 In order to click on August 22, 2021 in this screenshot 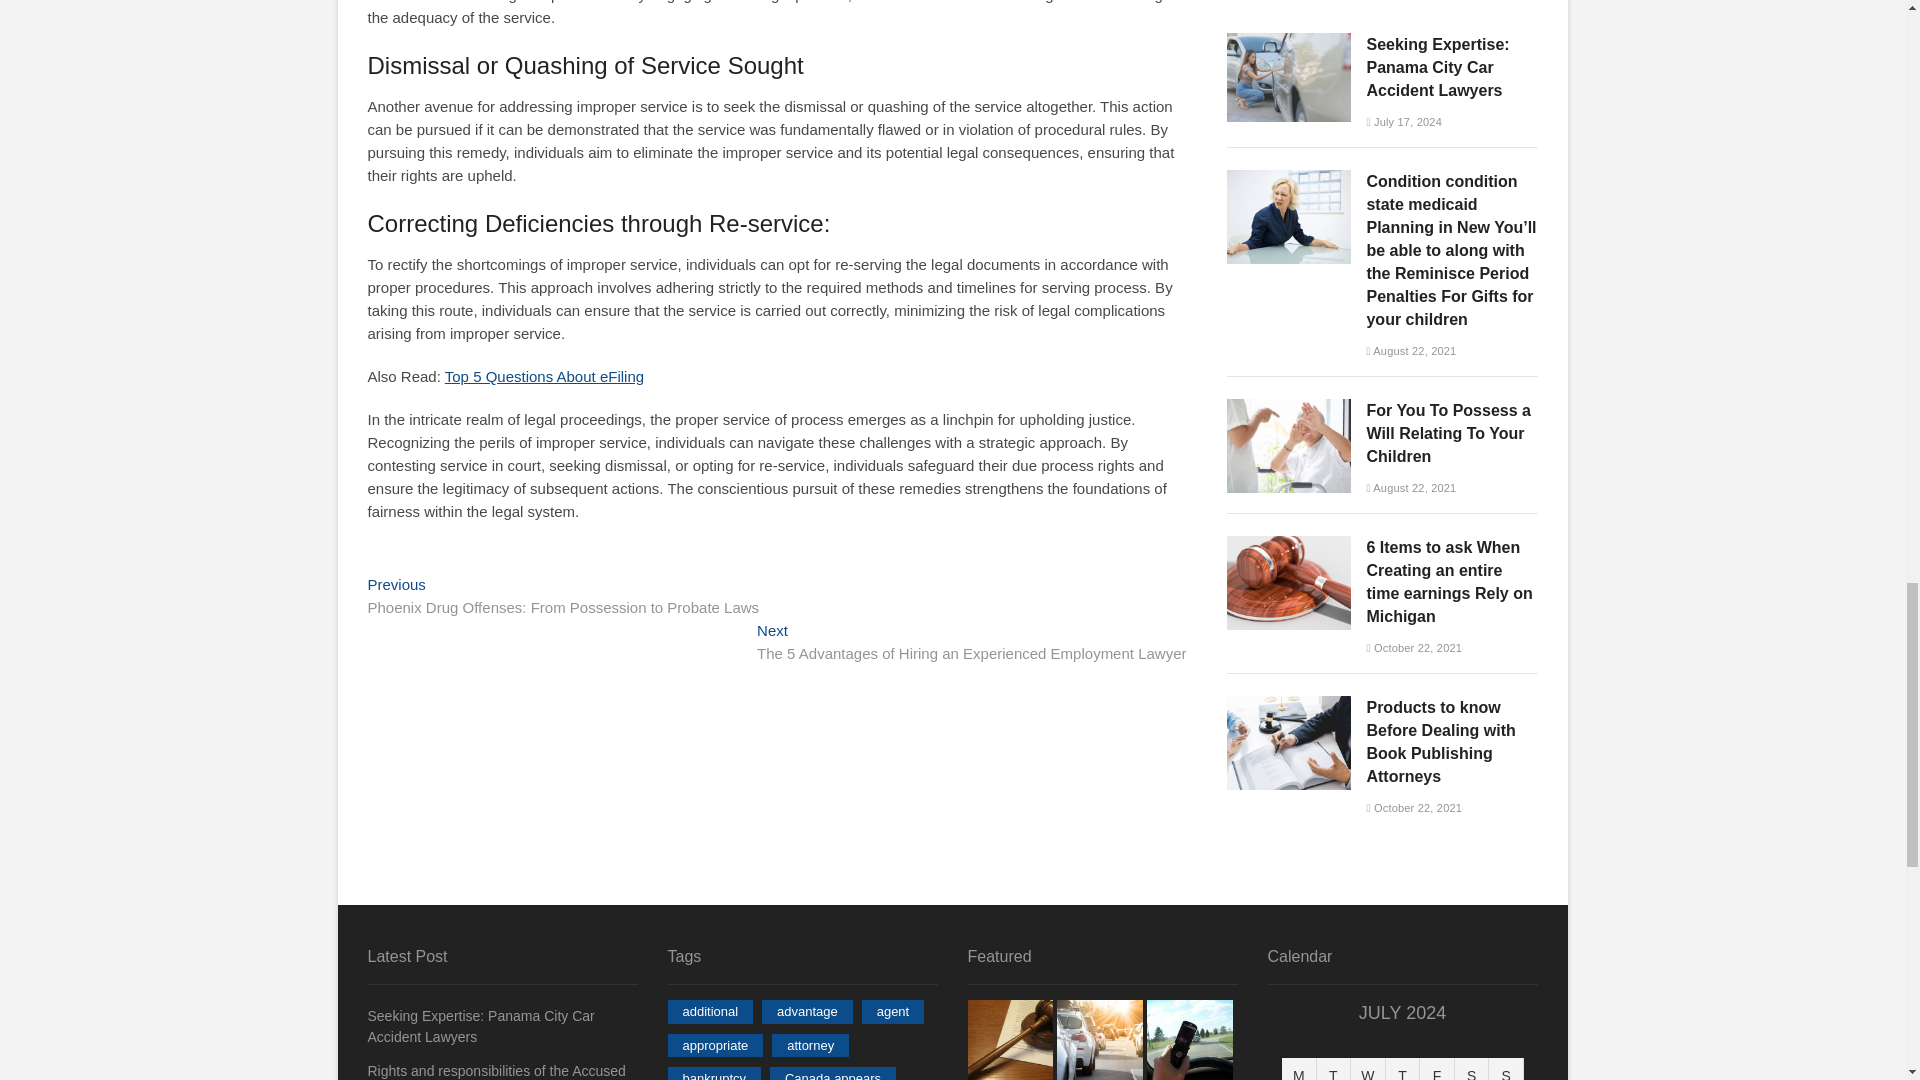, I will do `click(1410, 350)`.